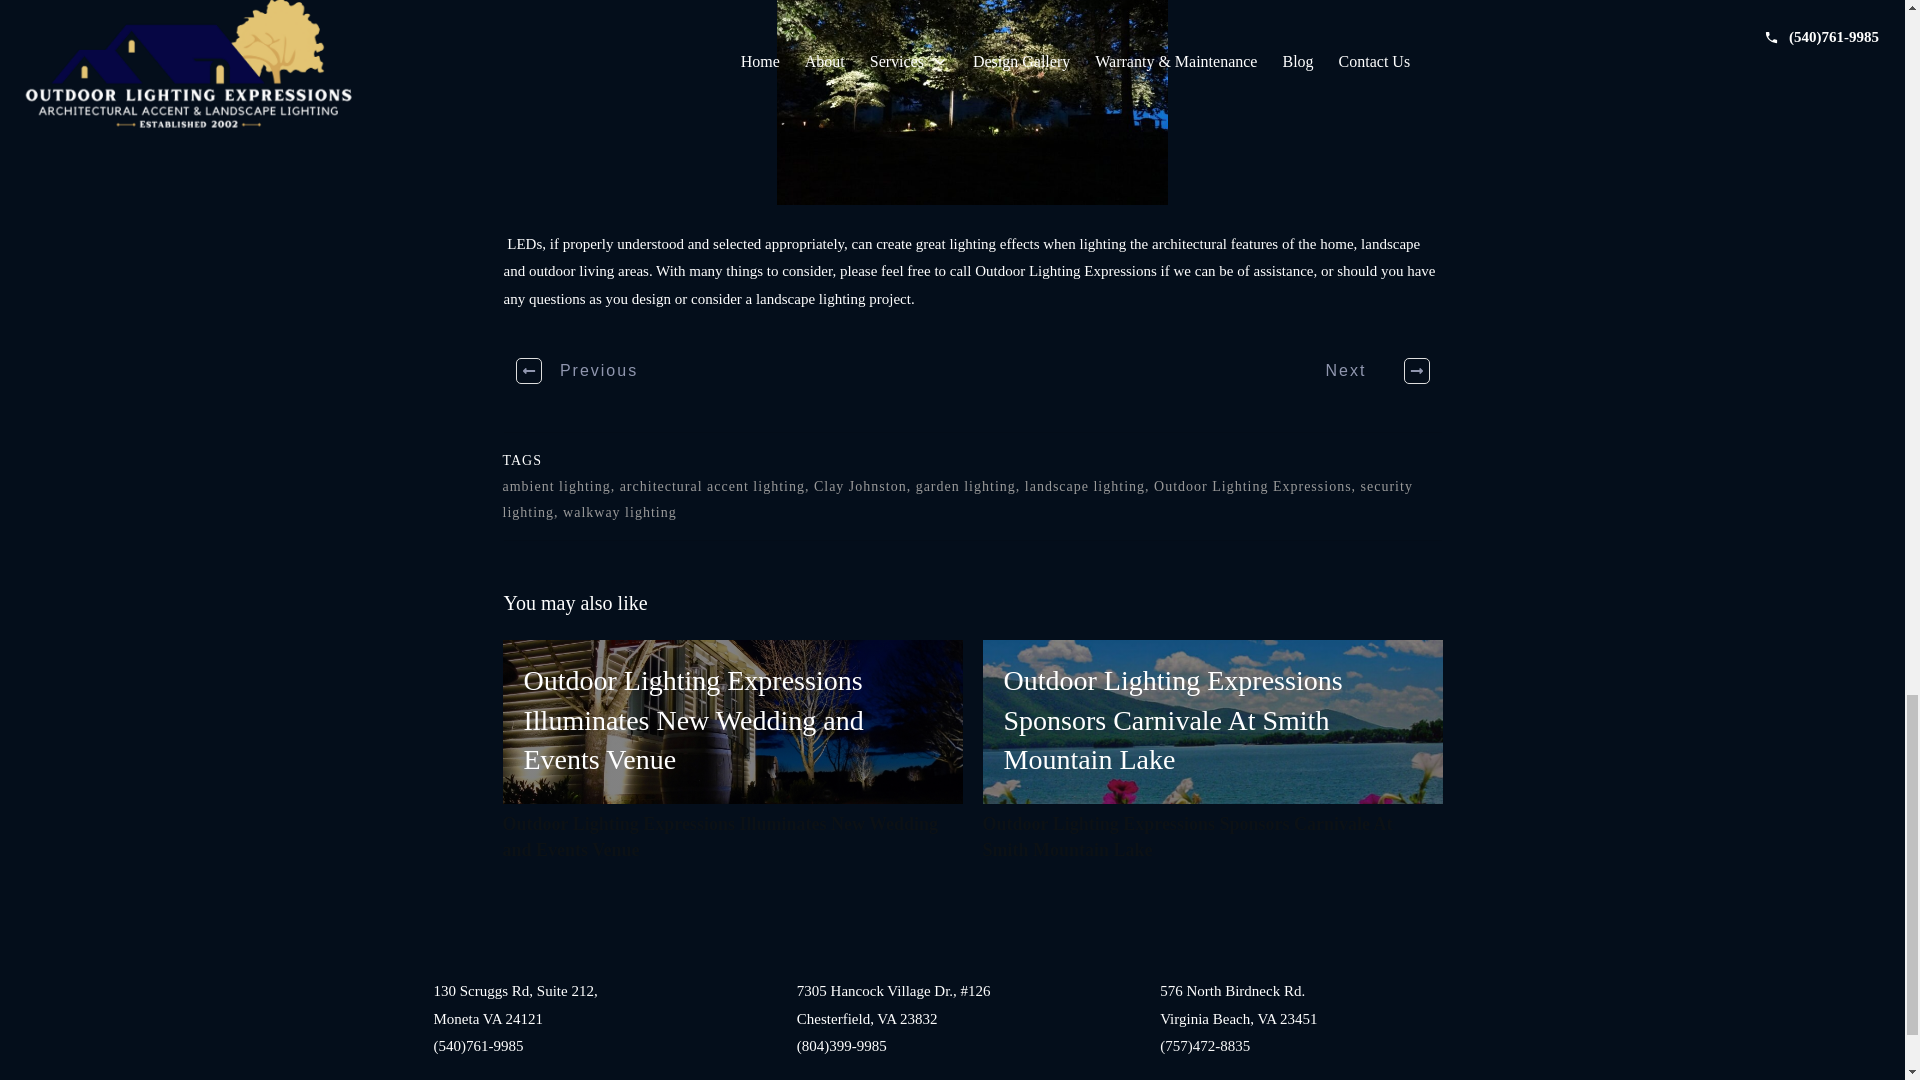 The image size is (1920, 1080). Describe the element at coordinates (578, 370) in the screenshot. I see `Previous` at that location.